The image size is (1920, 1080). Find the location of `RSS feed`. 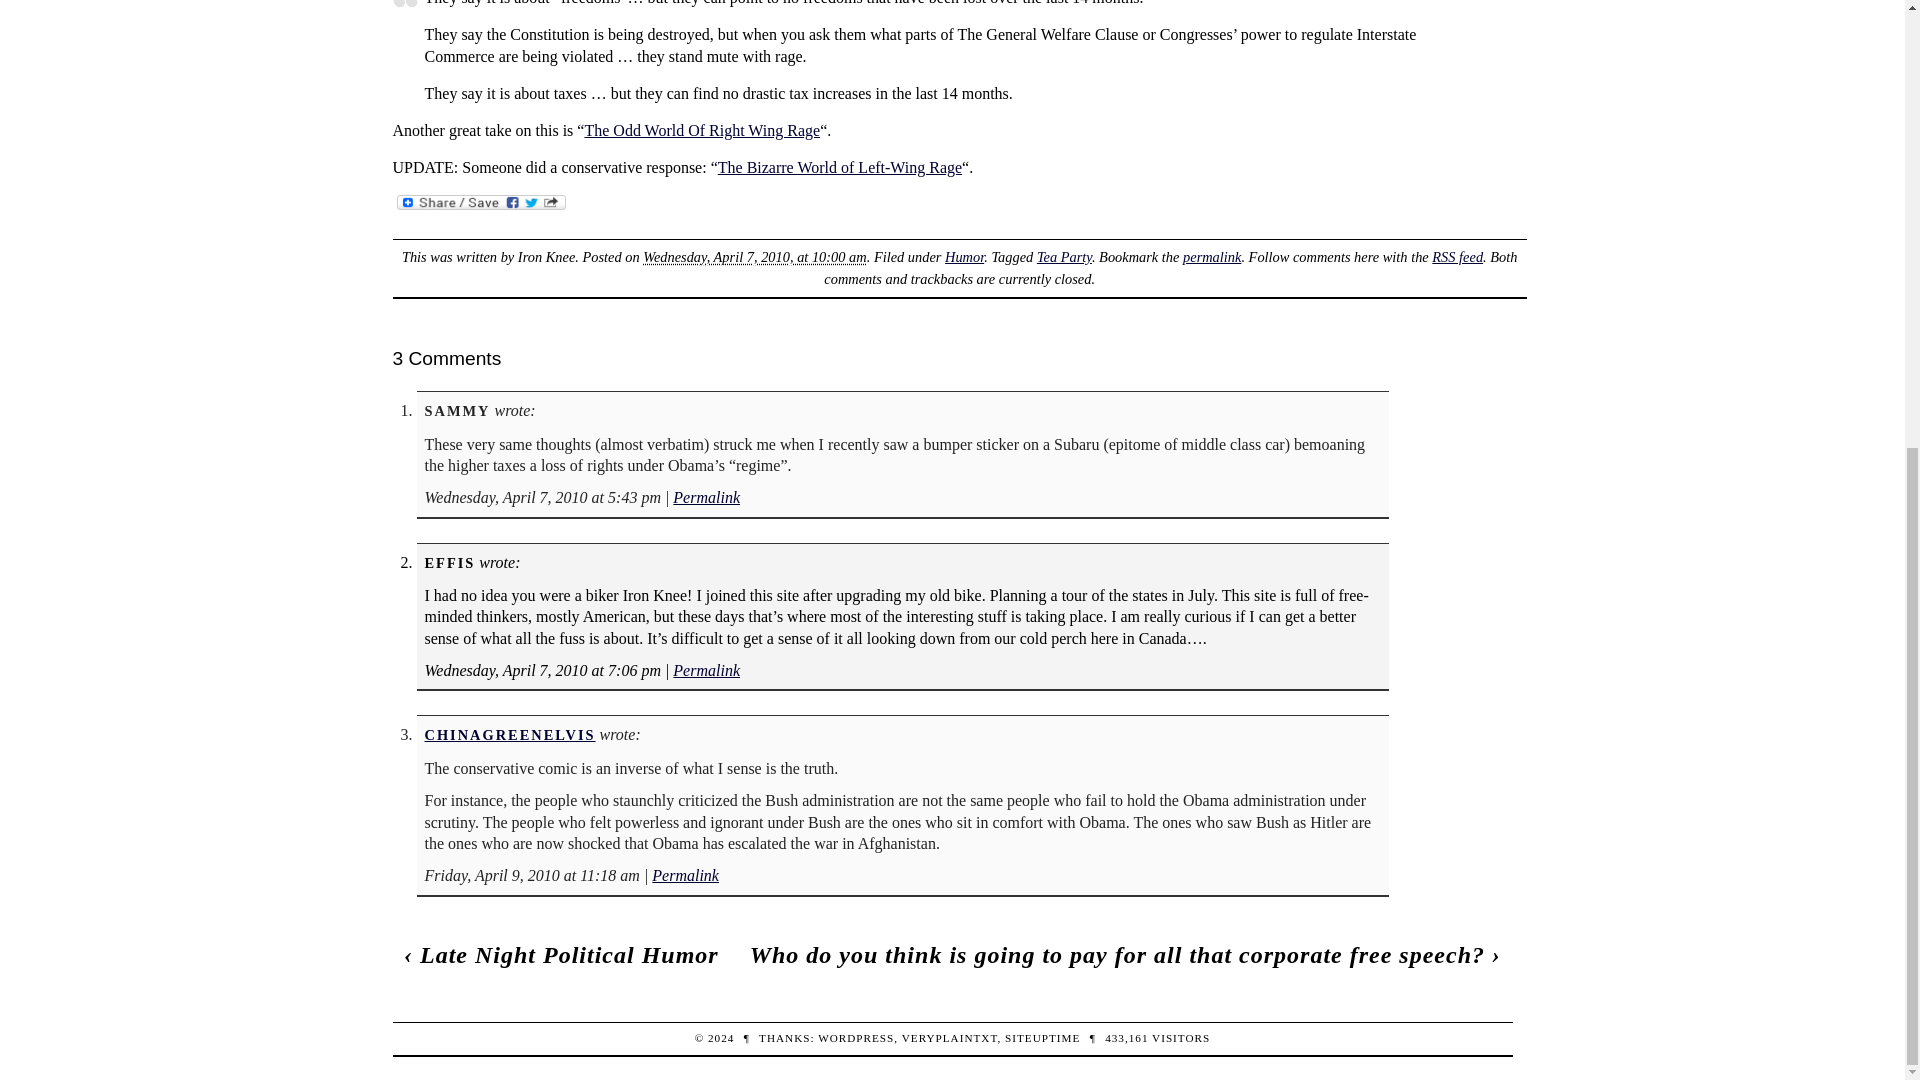

RSS feed is located at coordinates (1457, 256).